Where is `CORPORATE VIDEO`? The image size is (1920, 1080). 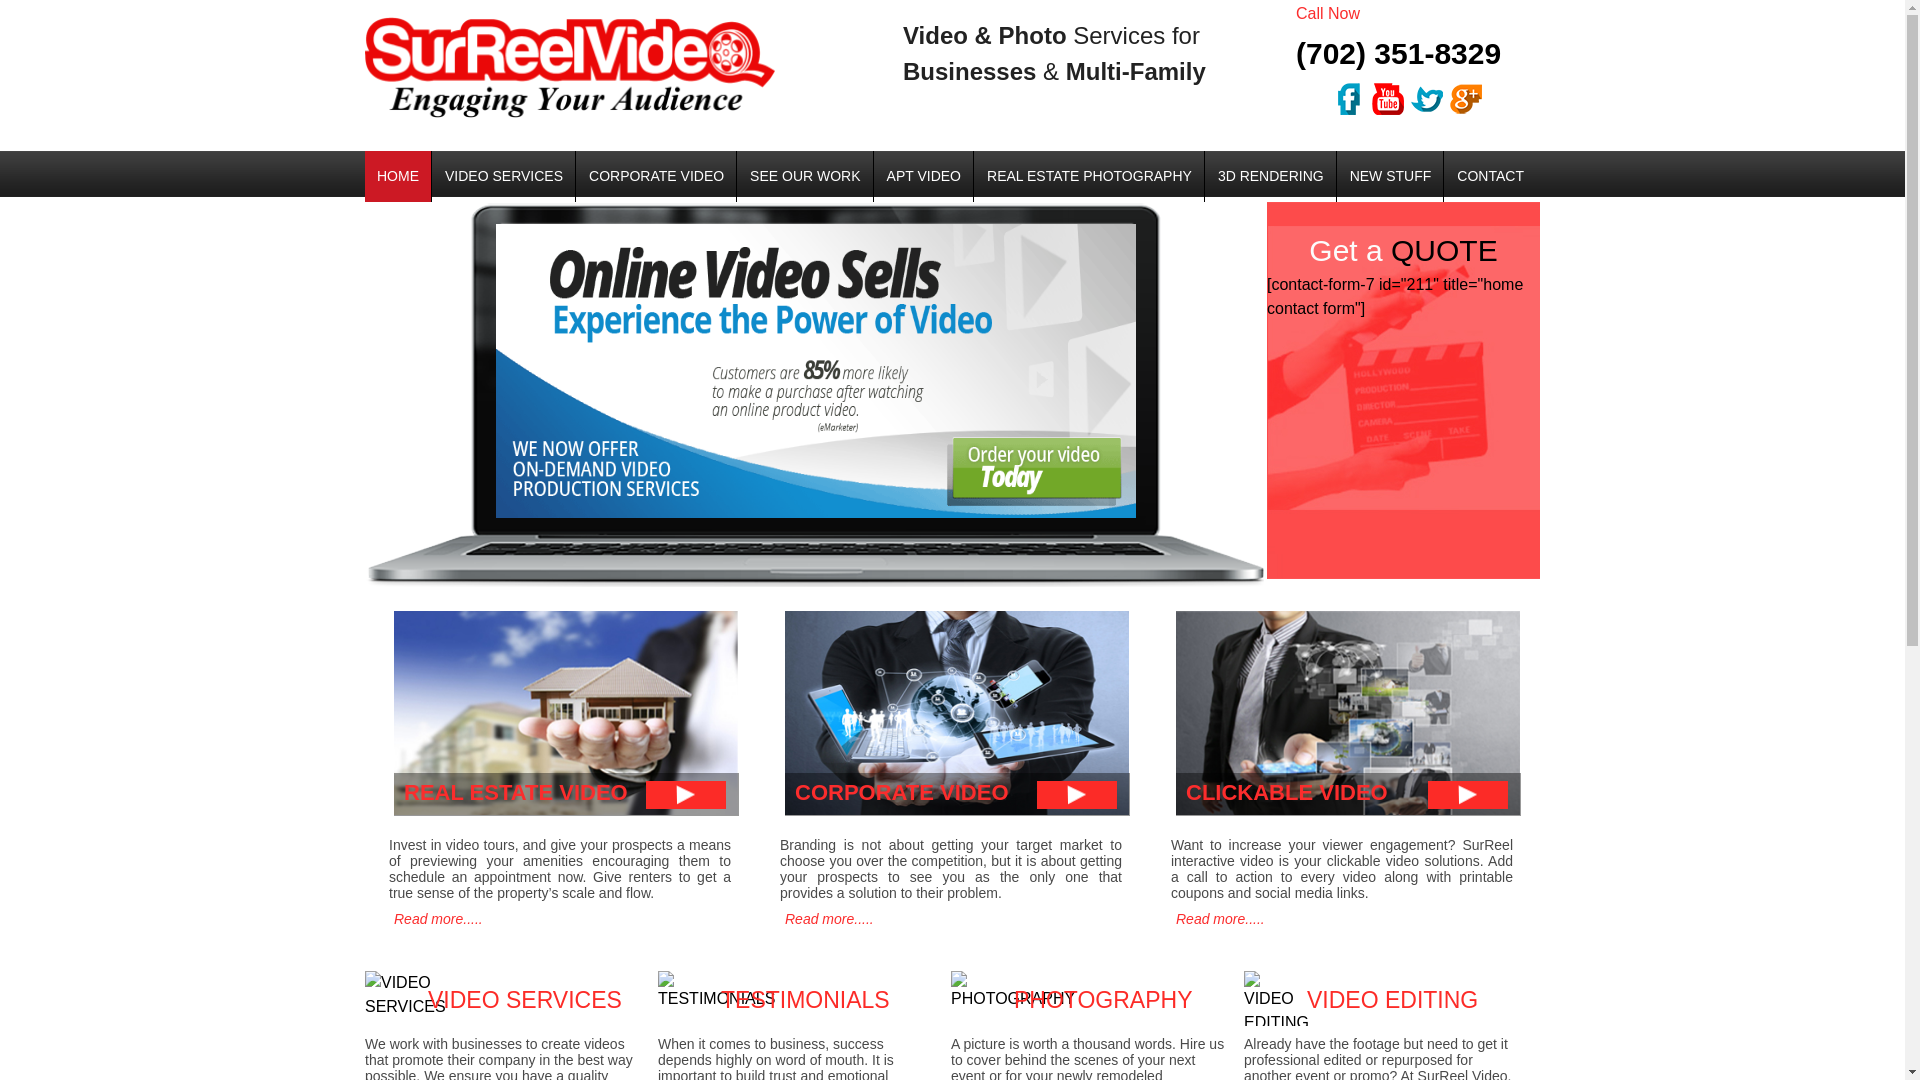
CORPORATE VIDEO is located at coordinates (954, 723).